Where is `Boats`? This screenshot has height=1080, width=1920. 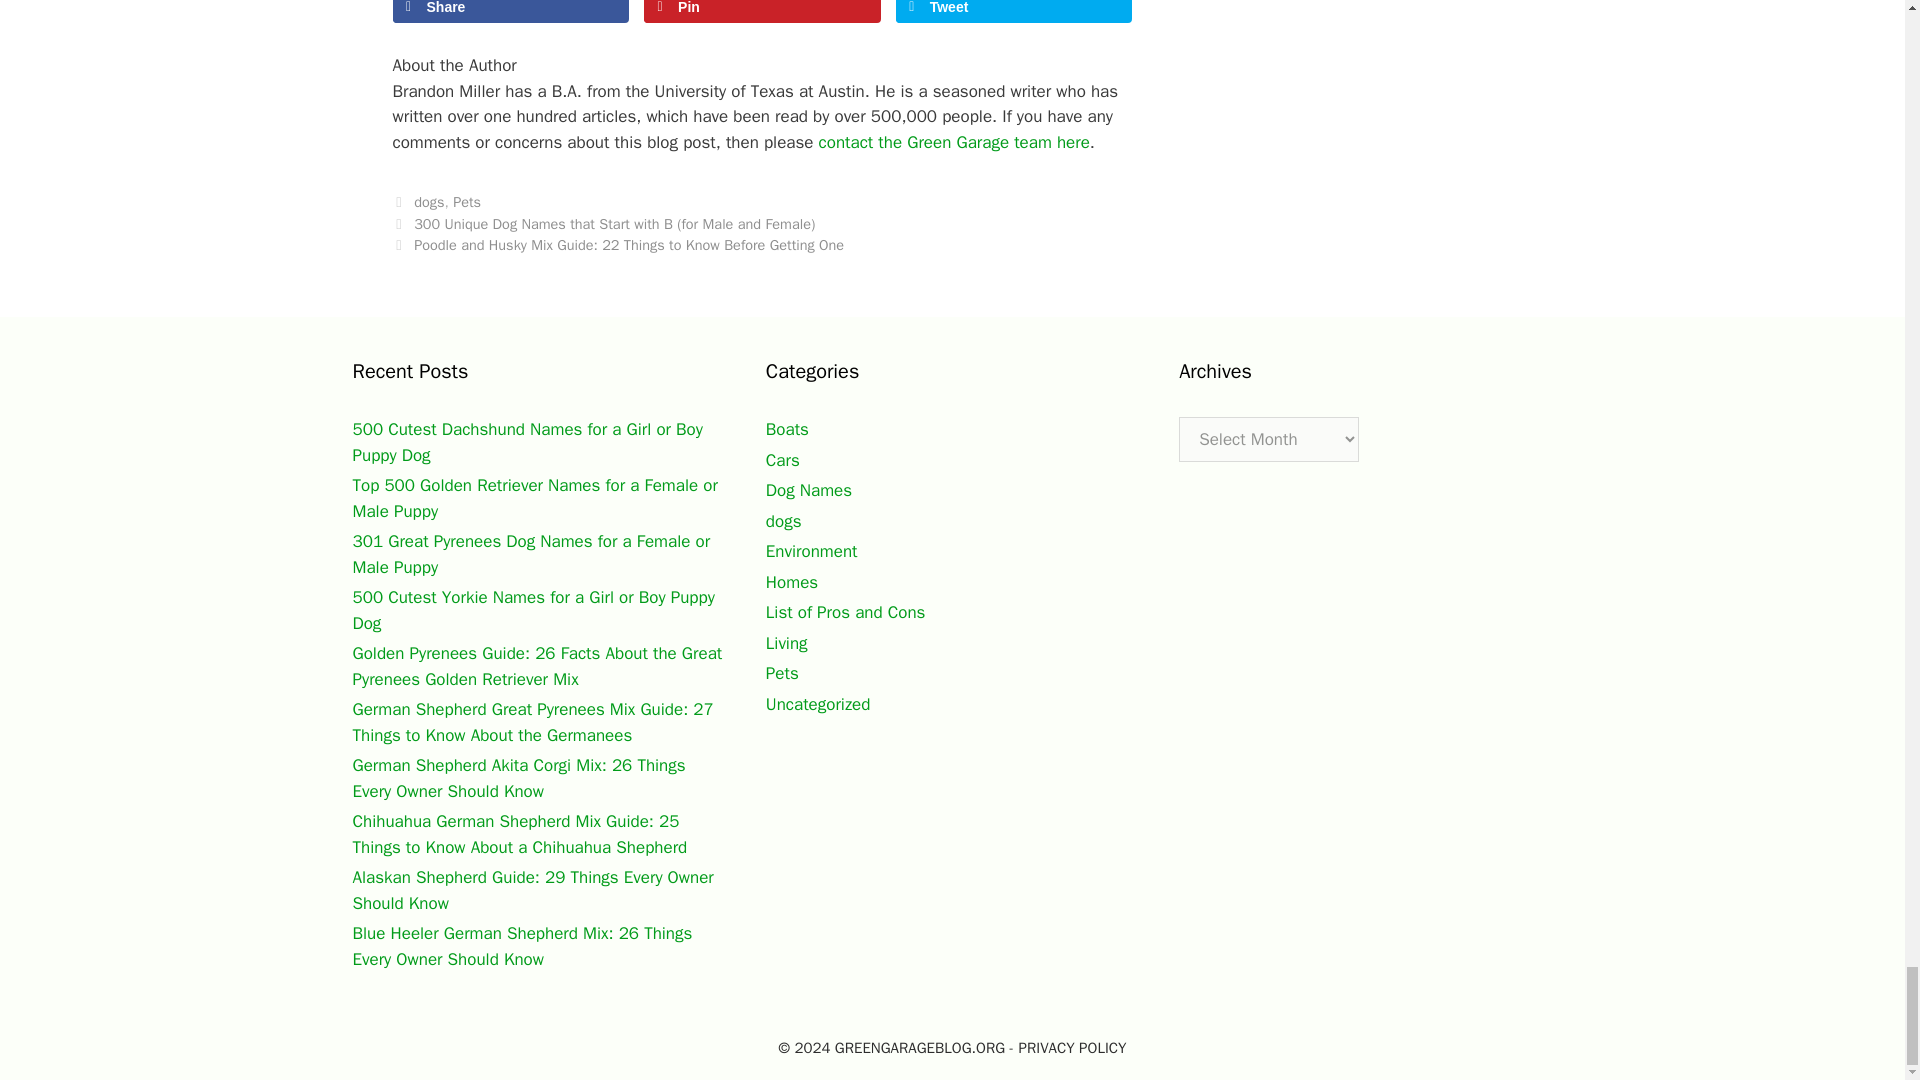
Boats is located at coordinates (787, 429).